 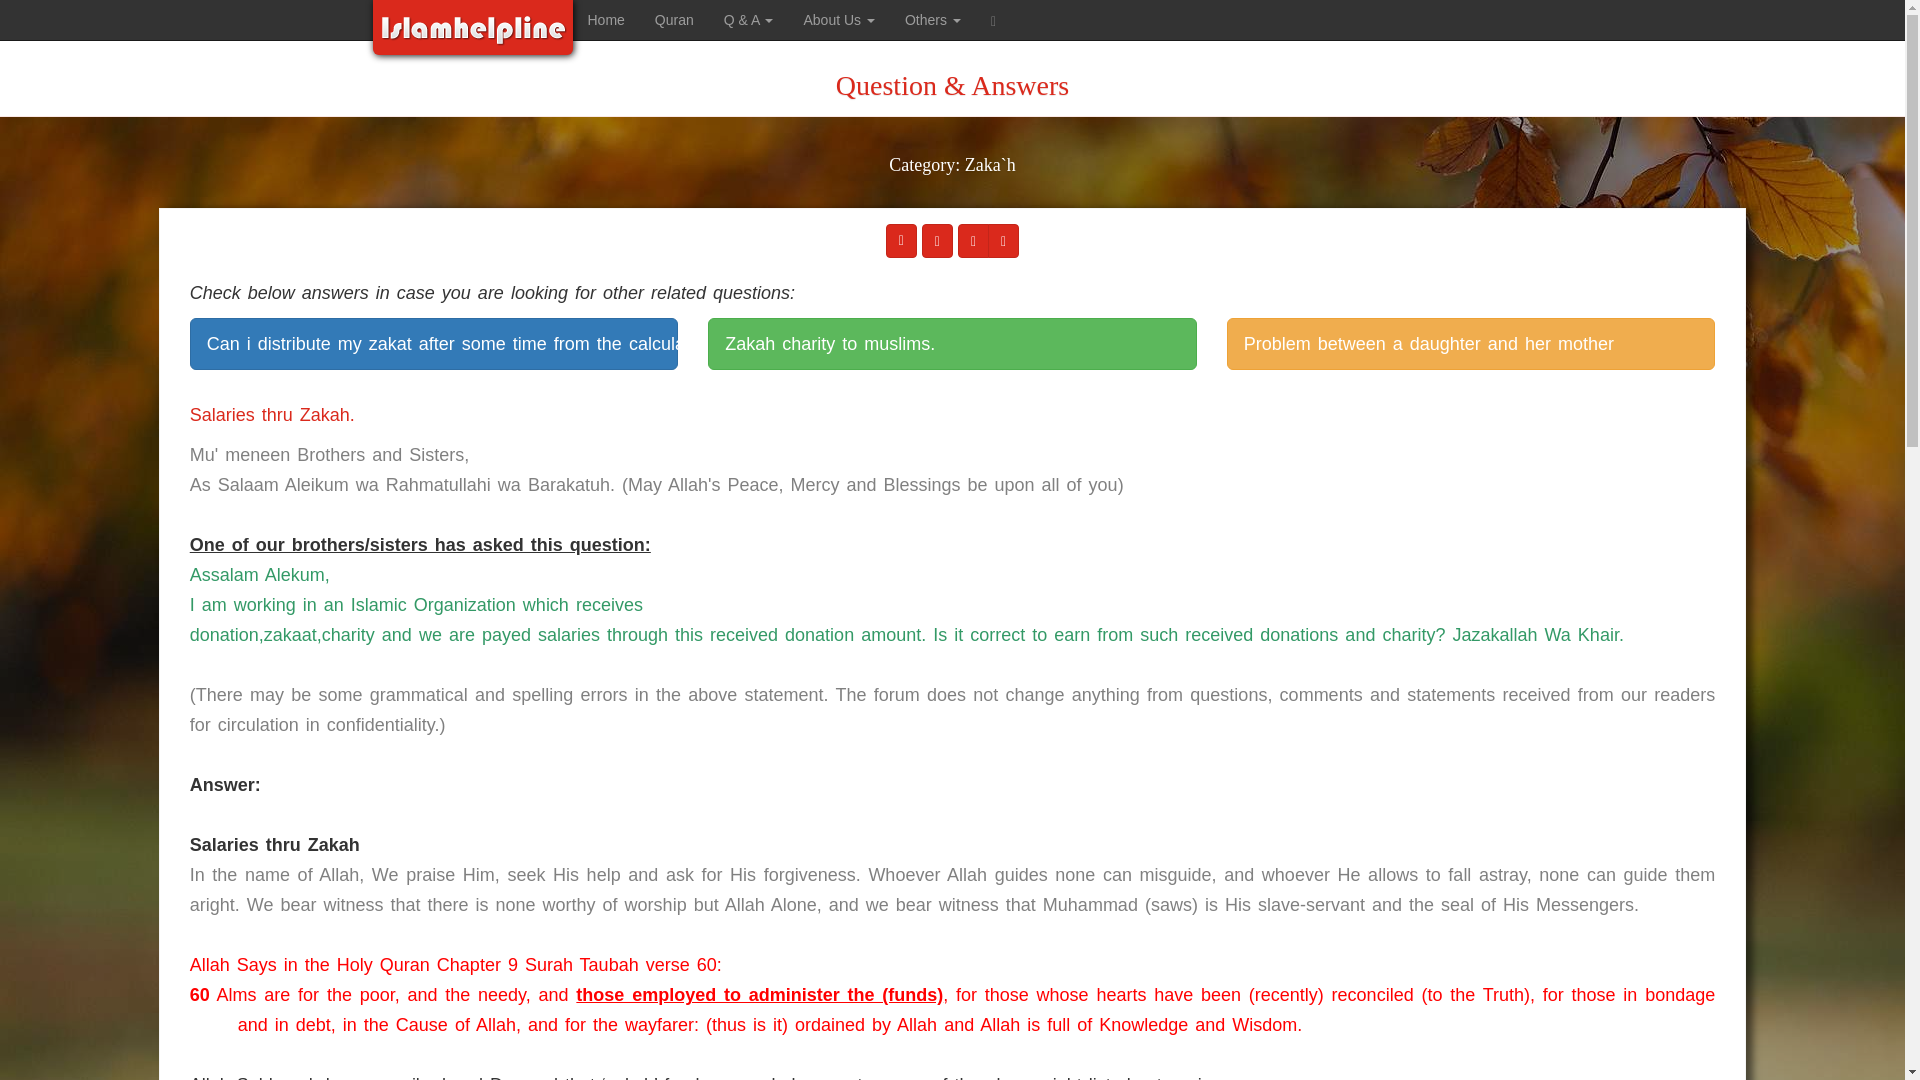 I want to click on Others, so click(x=932, y=20).